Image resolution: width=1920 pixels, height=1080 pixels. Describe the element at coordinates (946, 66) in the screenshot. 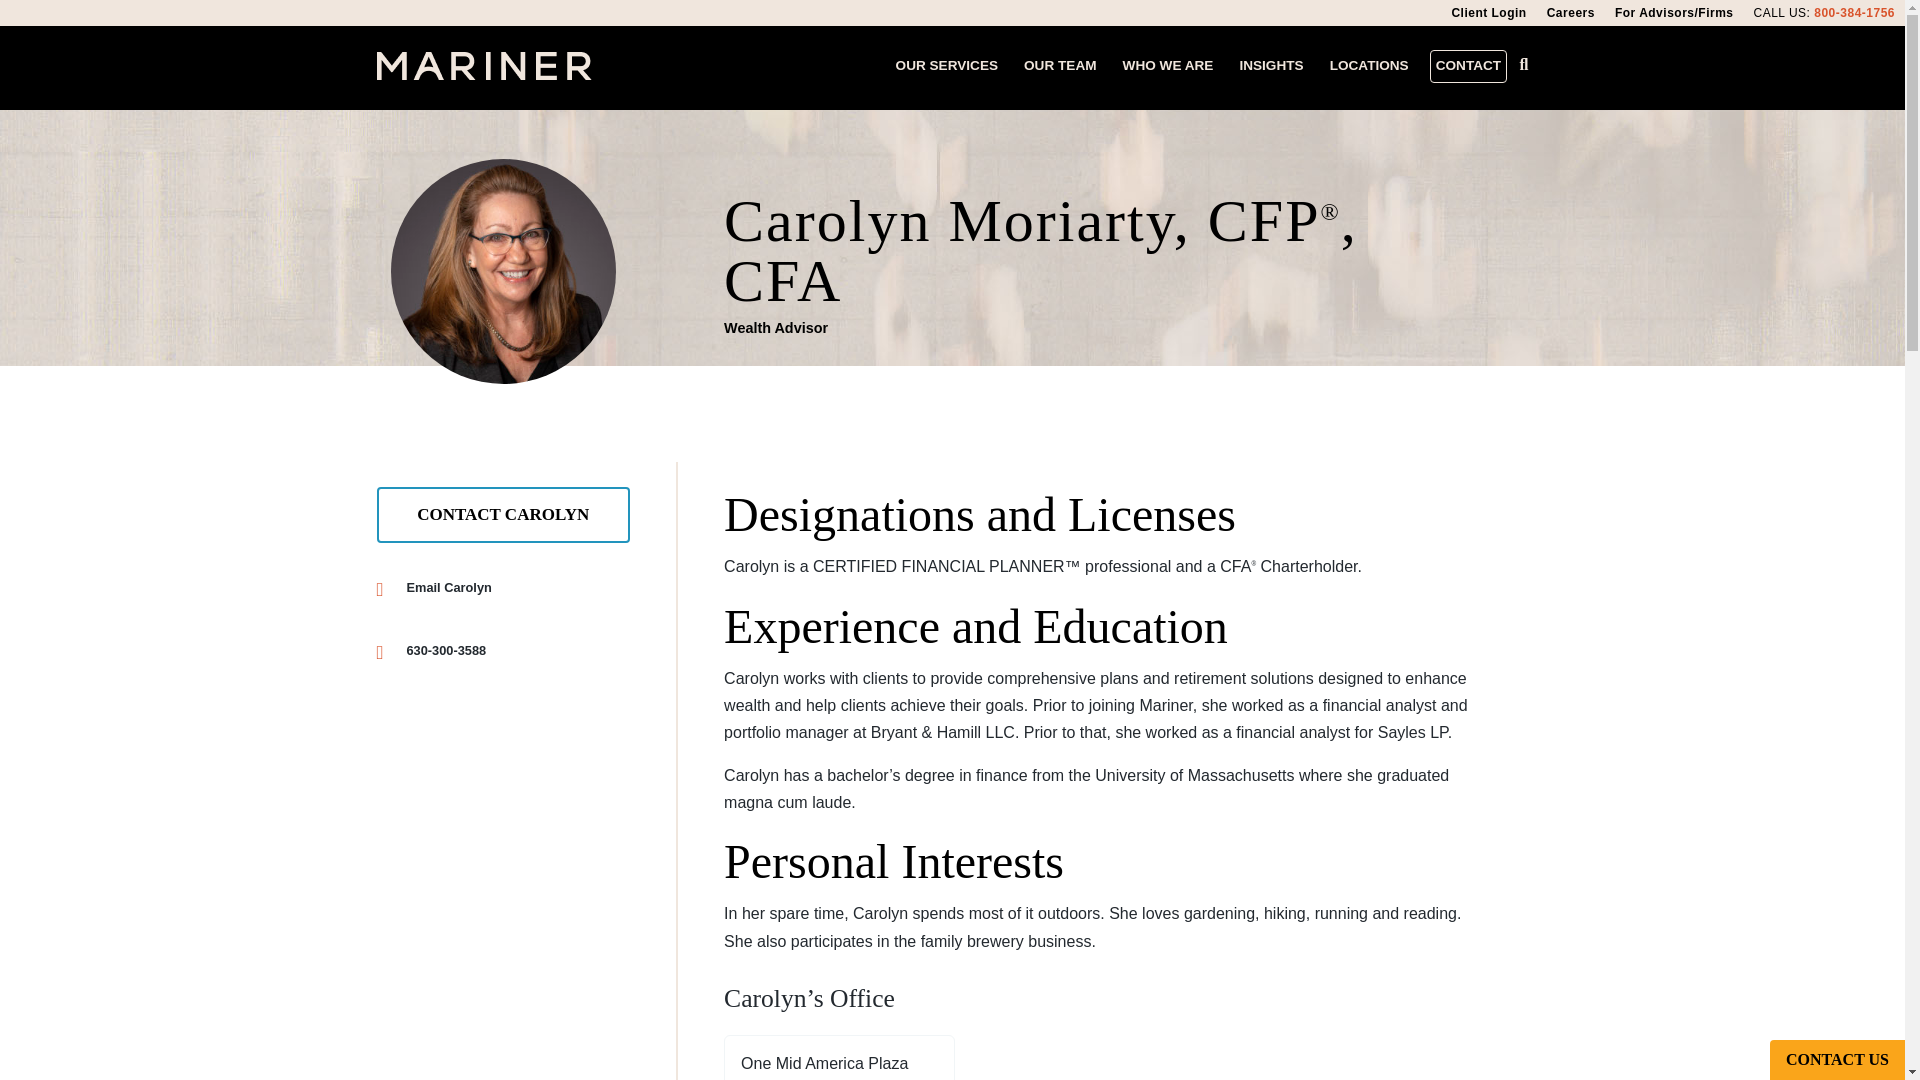

I see `OUR TEAM` at that location.